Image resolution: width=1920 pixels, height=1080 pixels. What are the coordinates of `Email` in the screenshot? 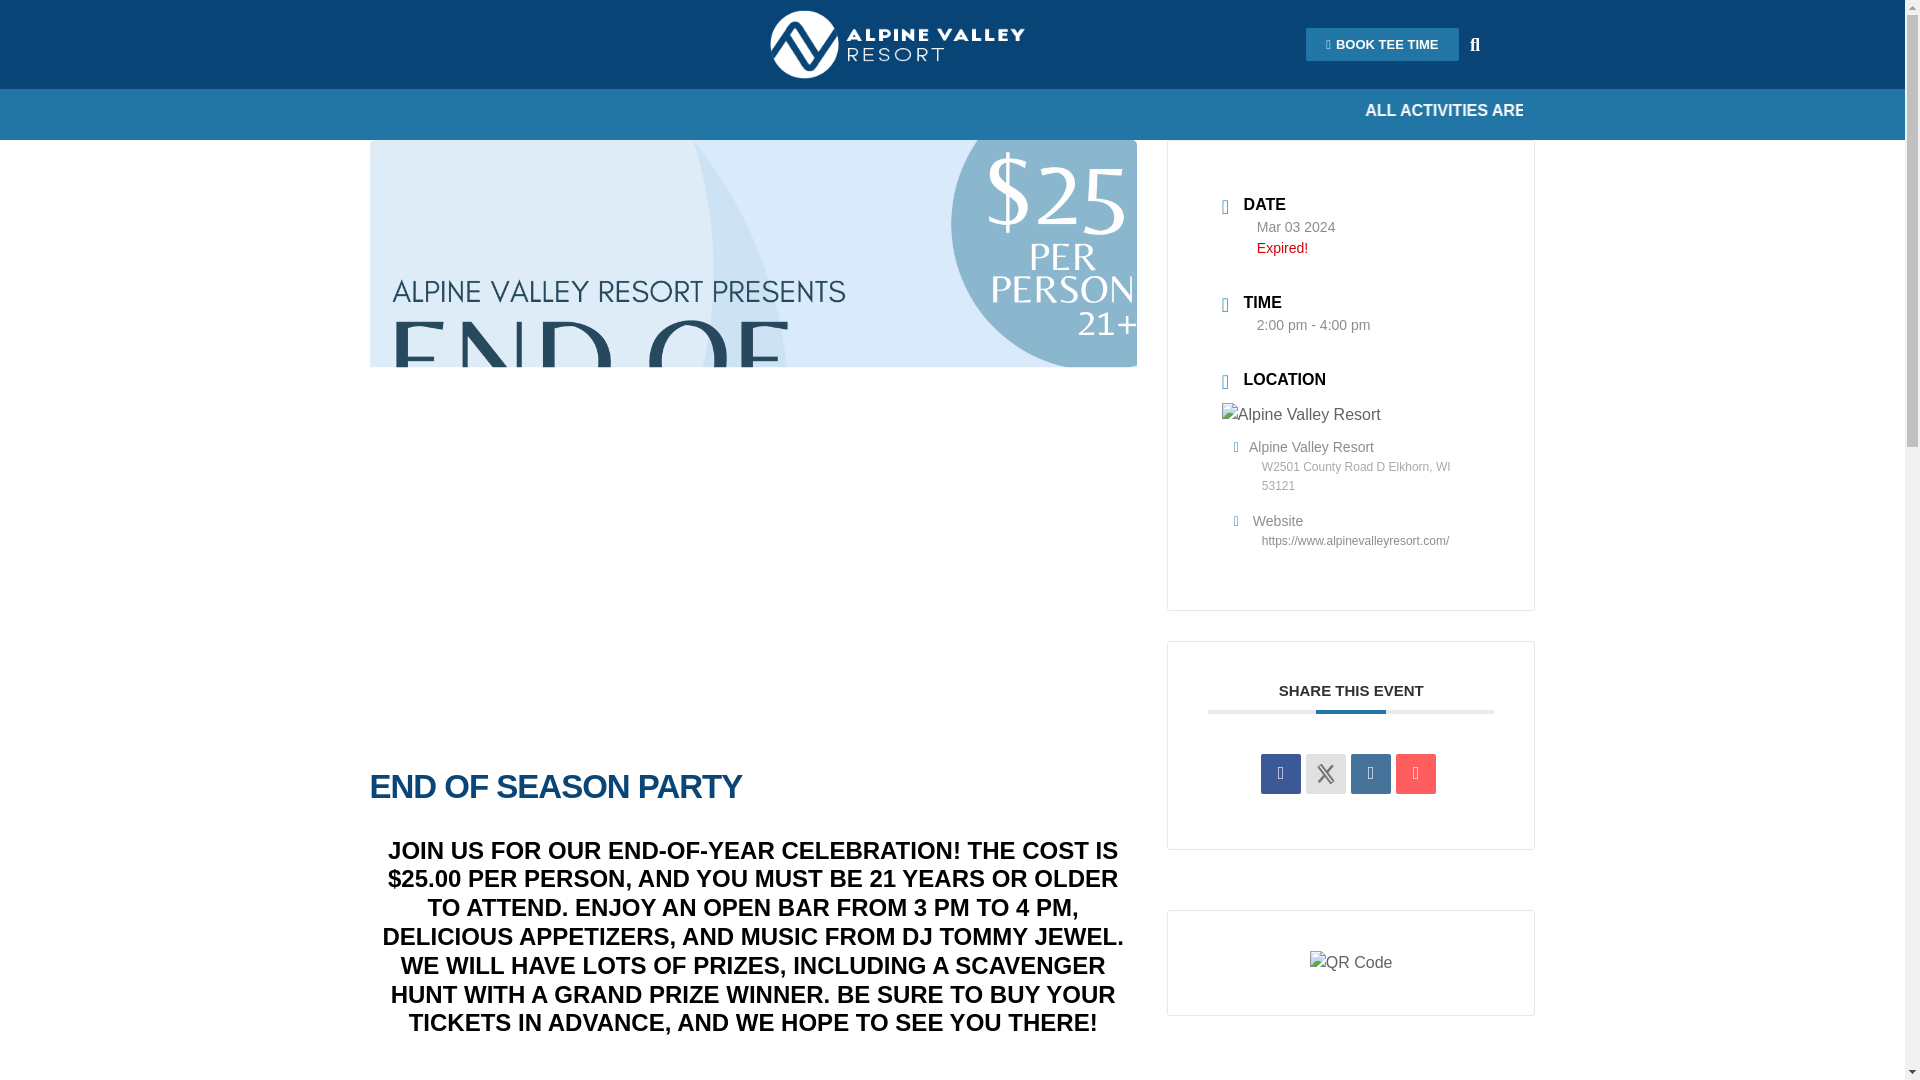 It's located at (1416, 773).